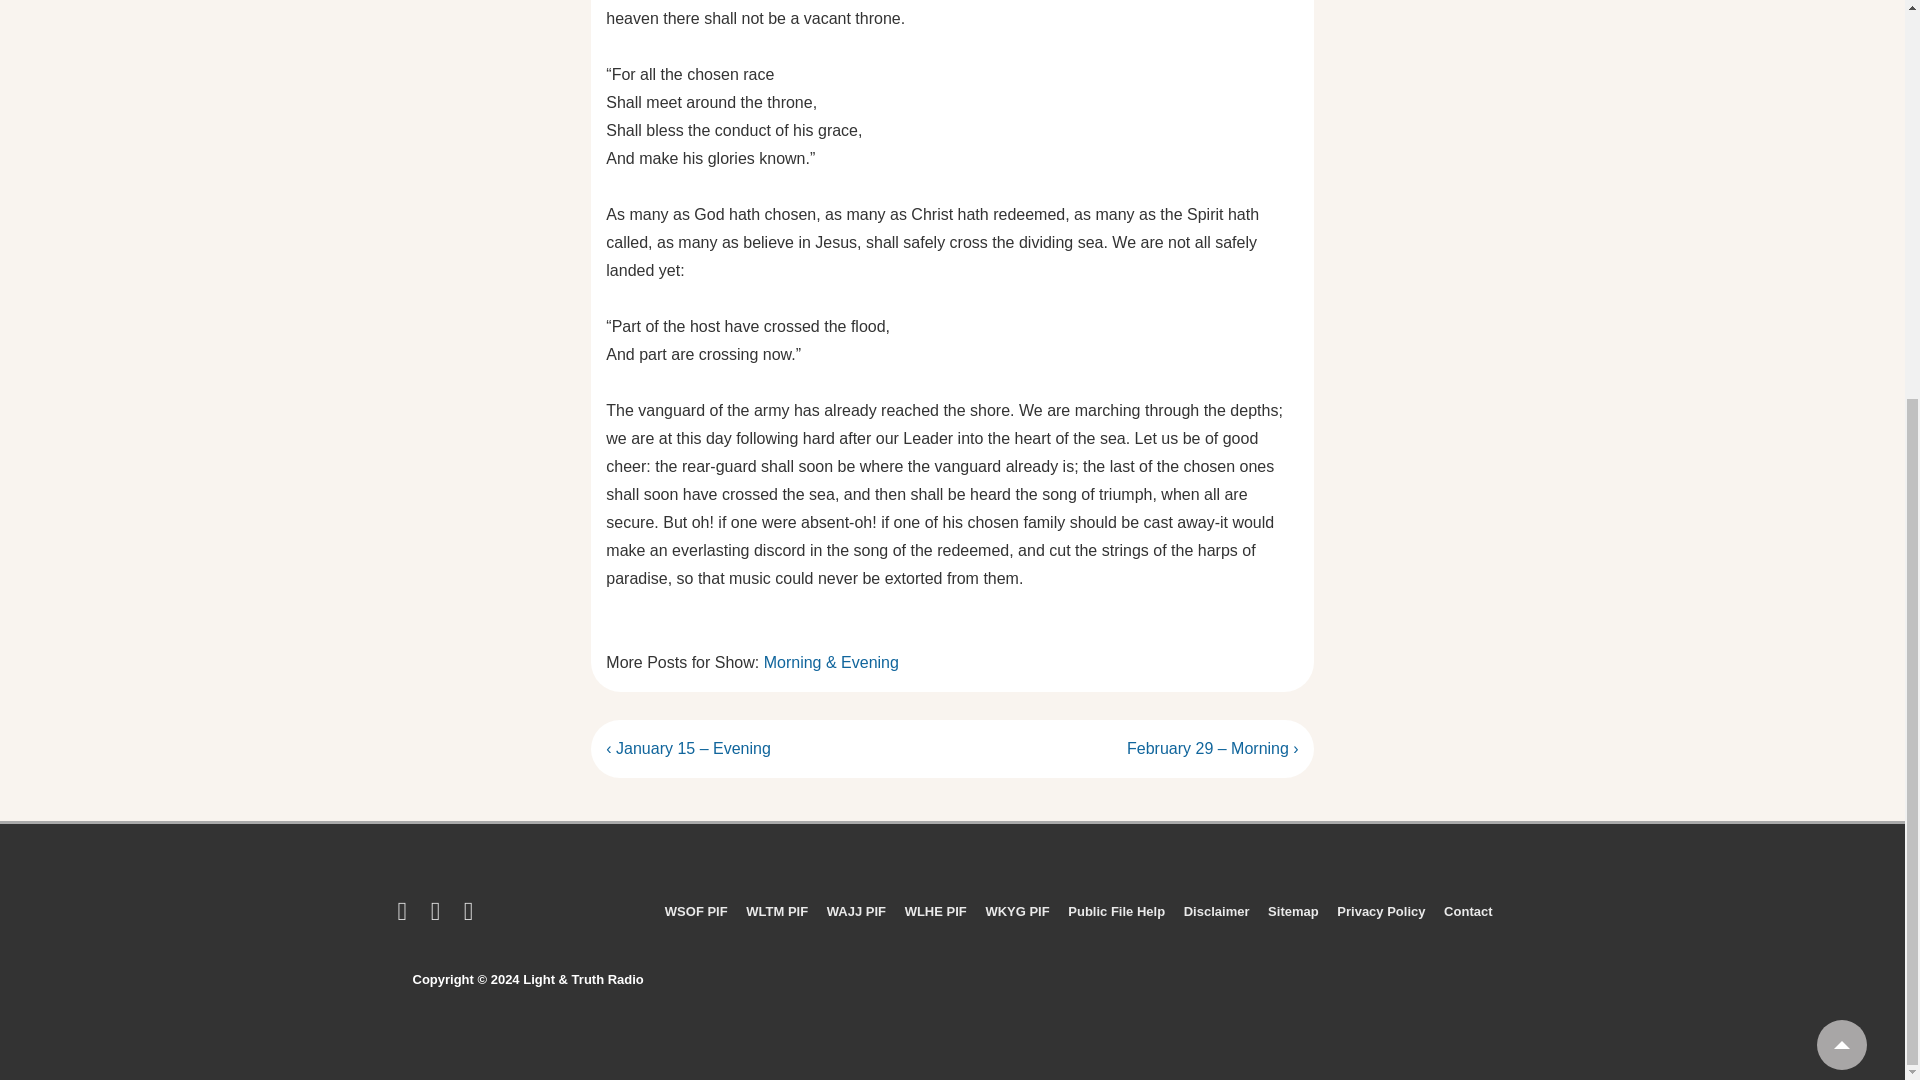  What do you see at coordinates (1467, 911) in the screenshot?
I see `Have a comment or question? Use this form to let us know.` at bounding box center [1467, 911].